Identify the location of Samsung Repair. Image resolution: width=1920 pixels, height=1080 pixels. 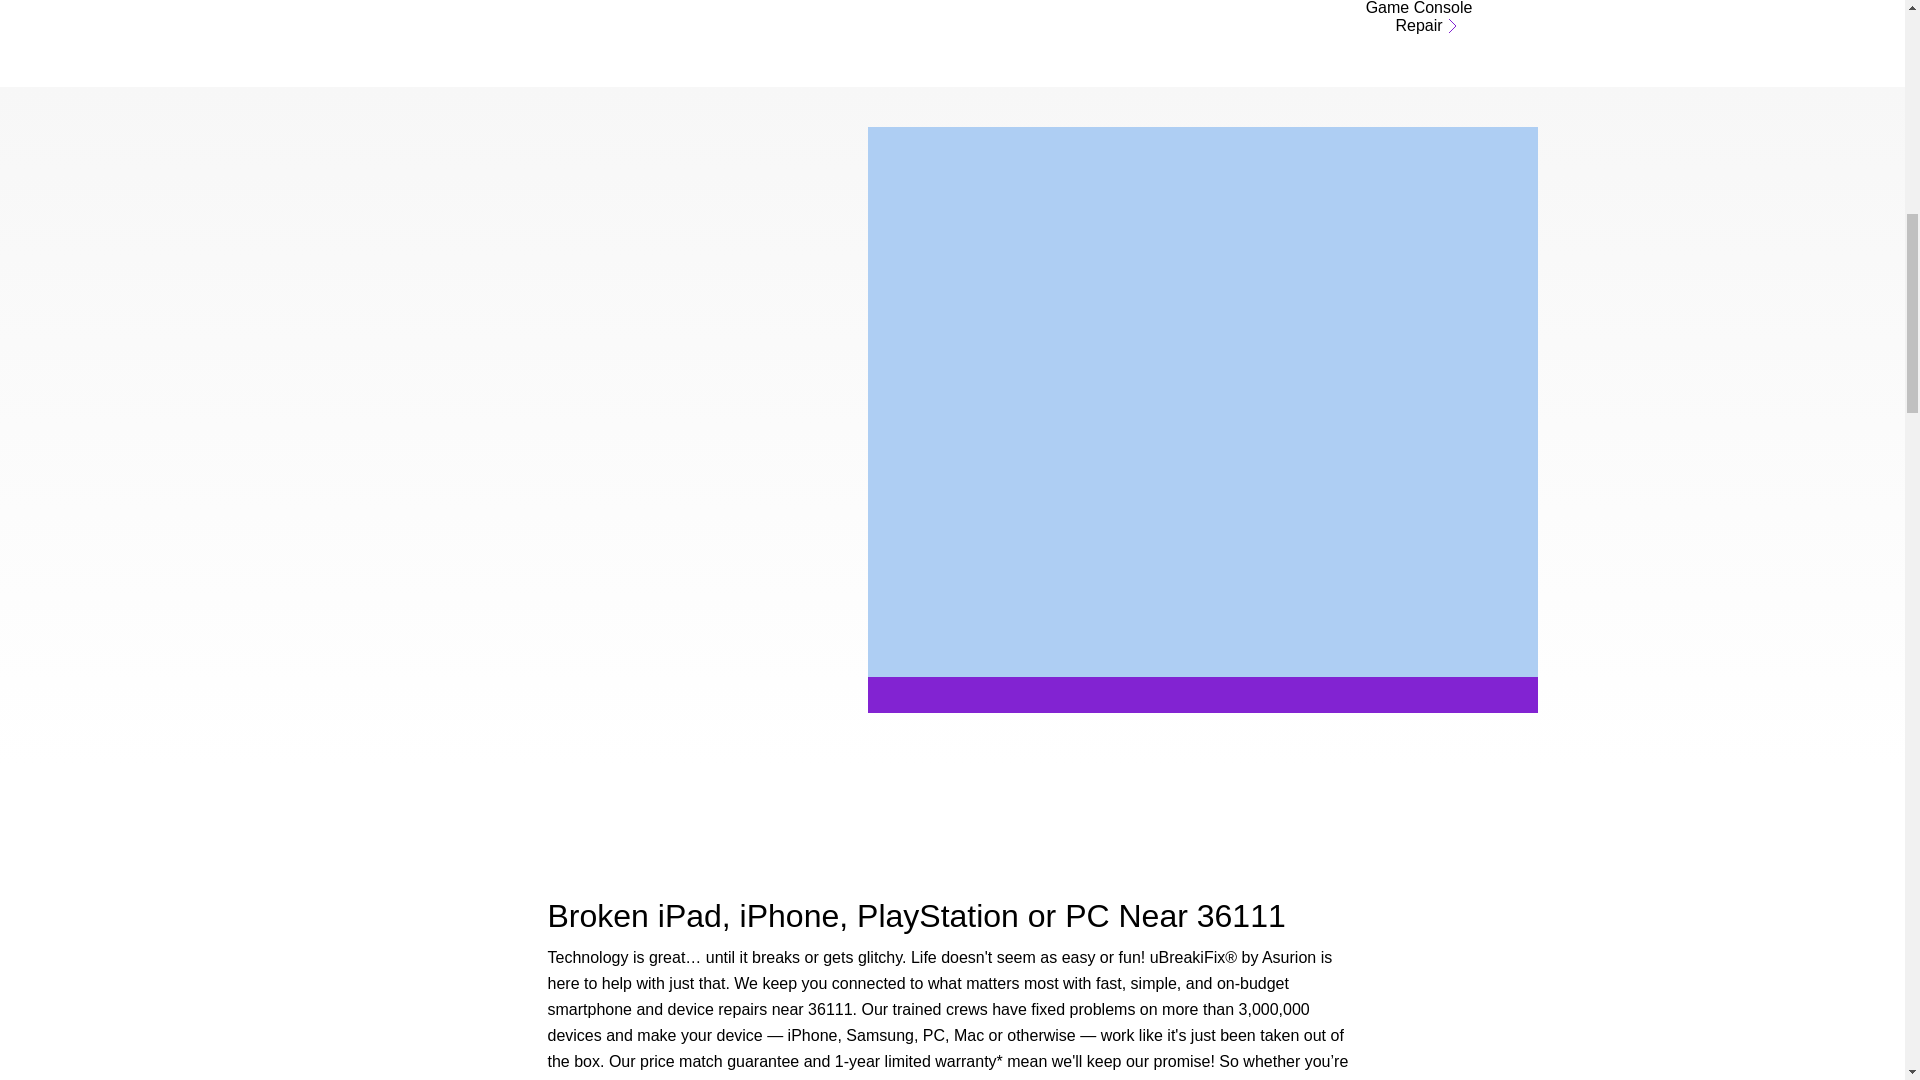
(655, 24).